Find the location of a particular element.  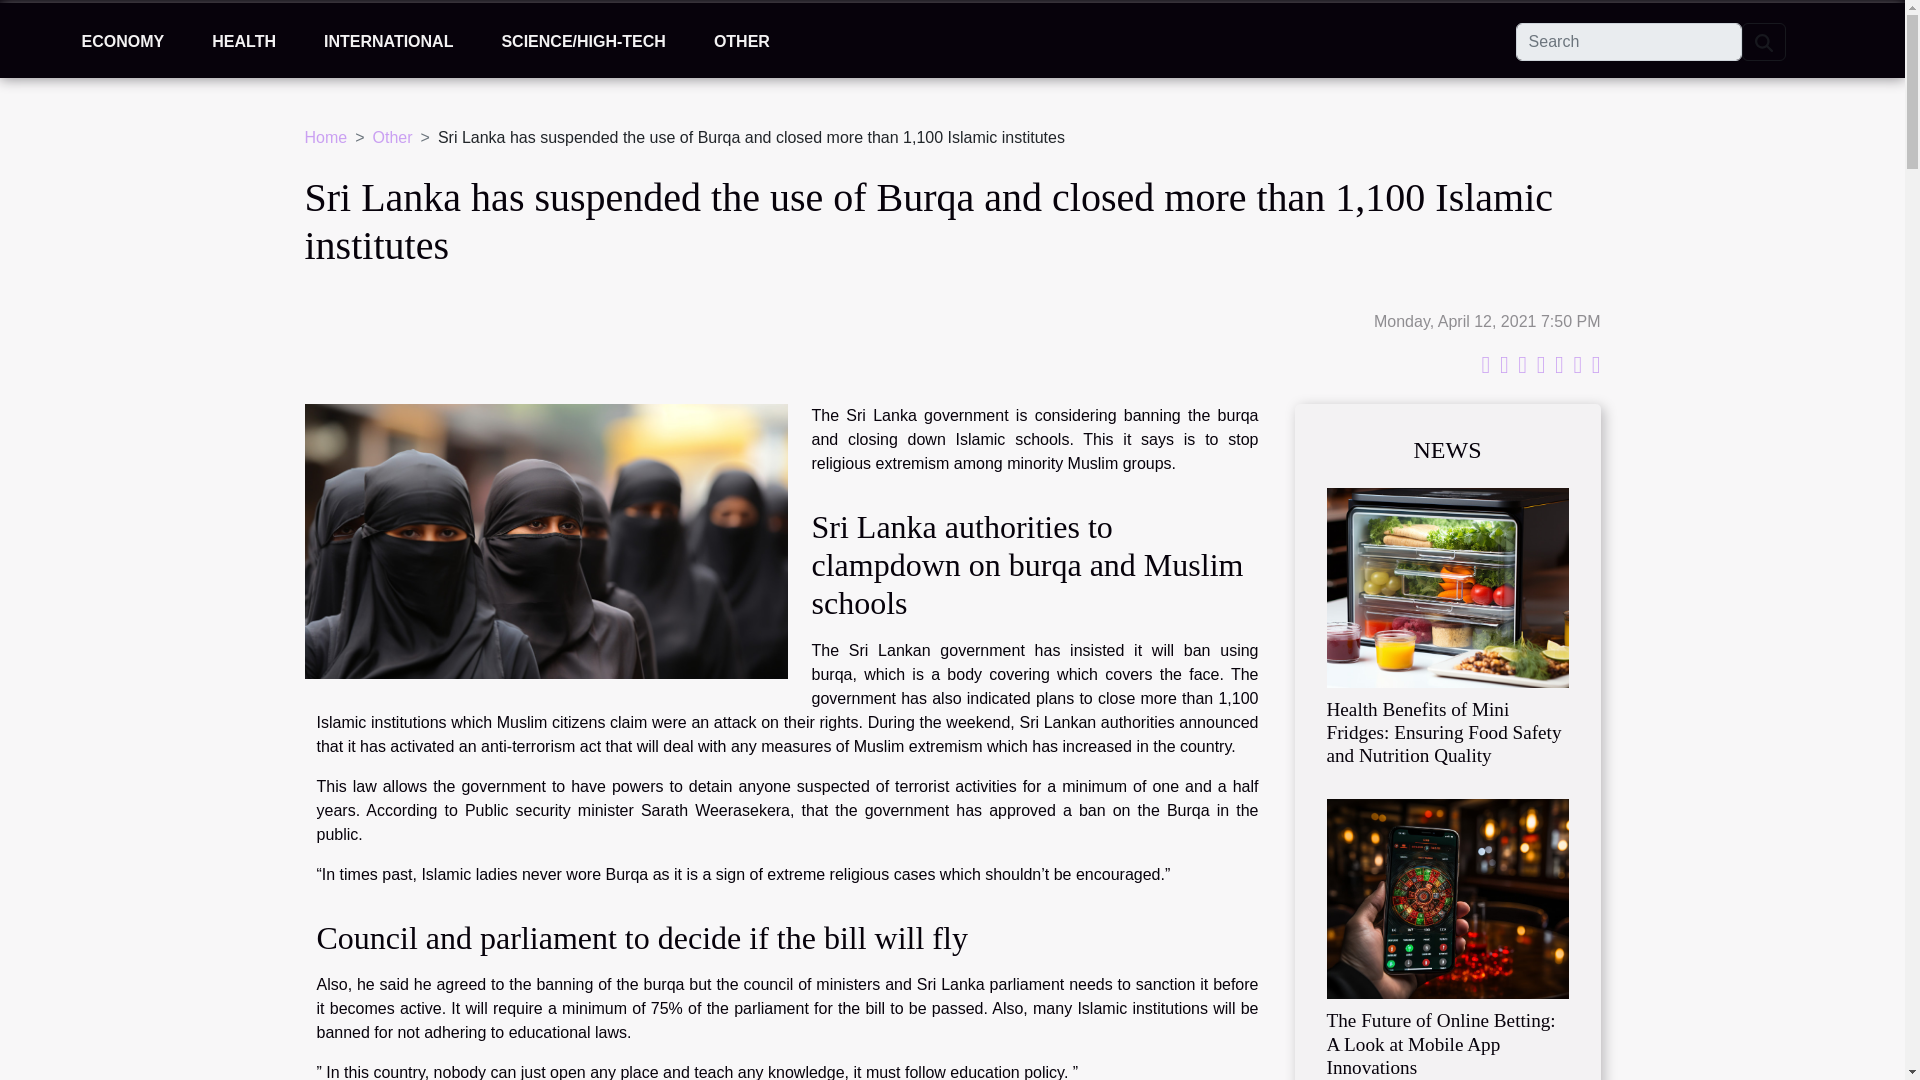

ECONOMY is located at coordinates (122, 42).